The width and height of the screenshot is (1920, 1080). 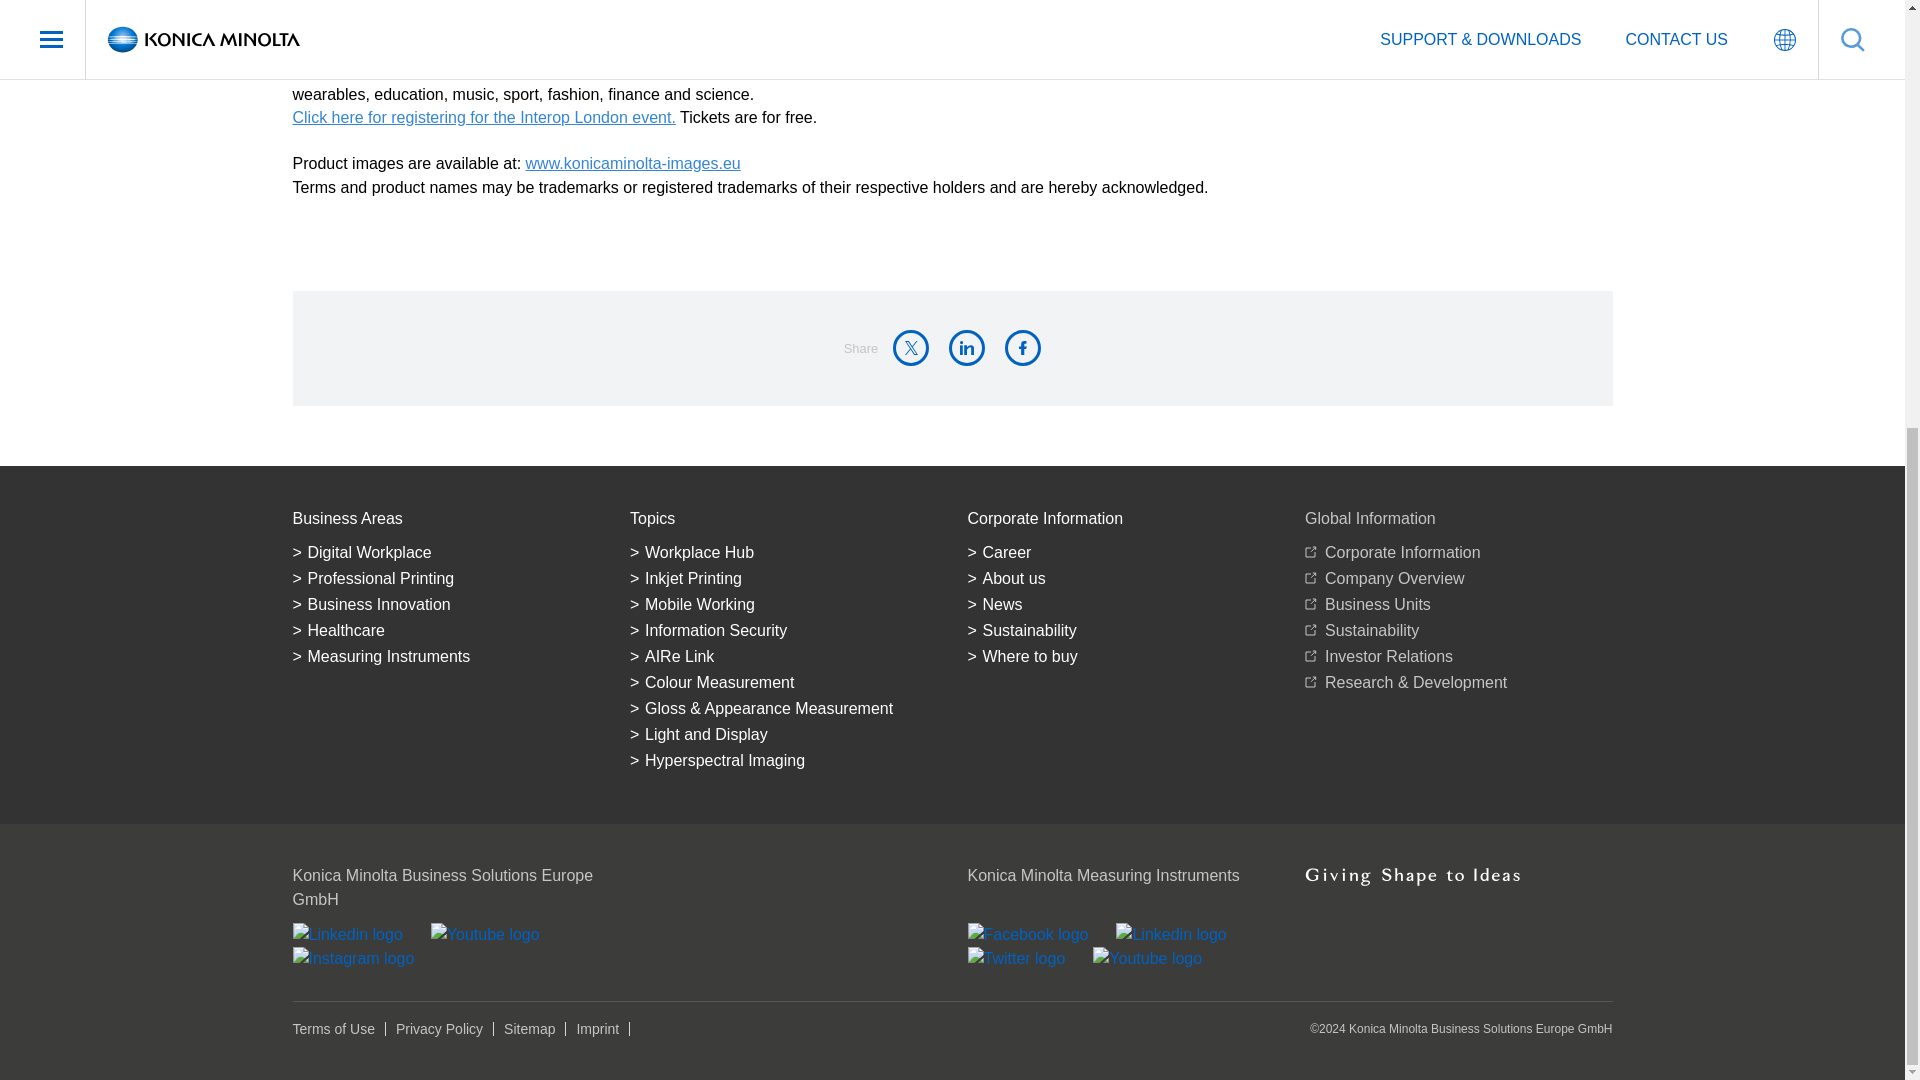 I want to click on Digital Workplace, so click(x=445, y=552).